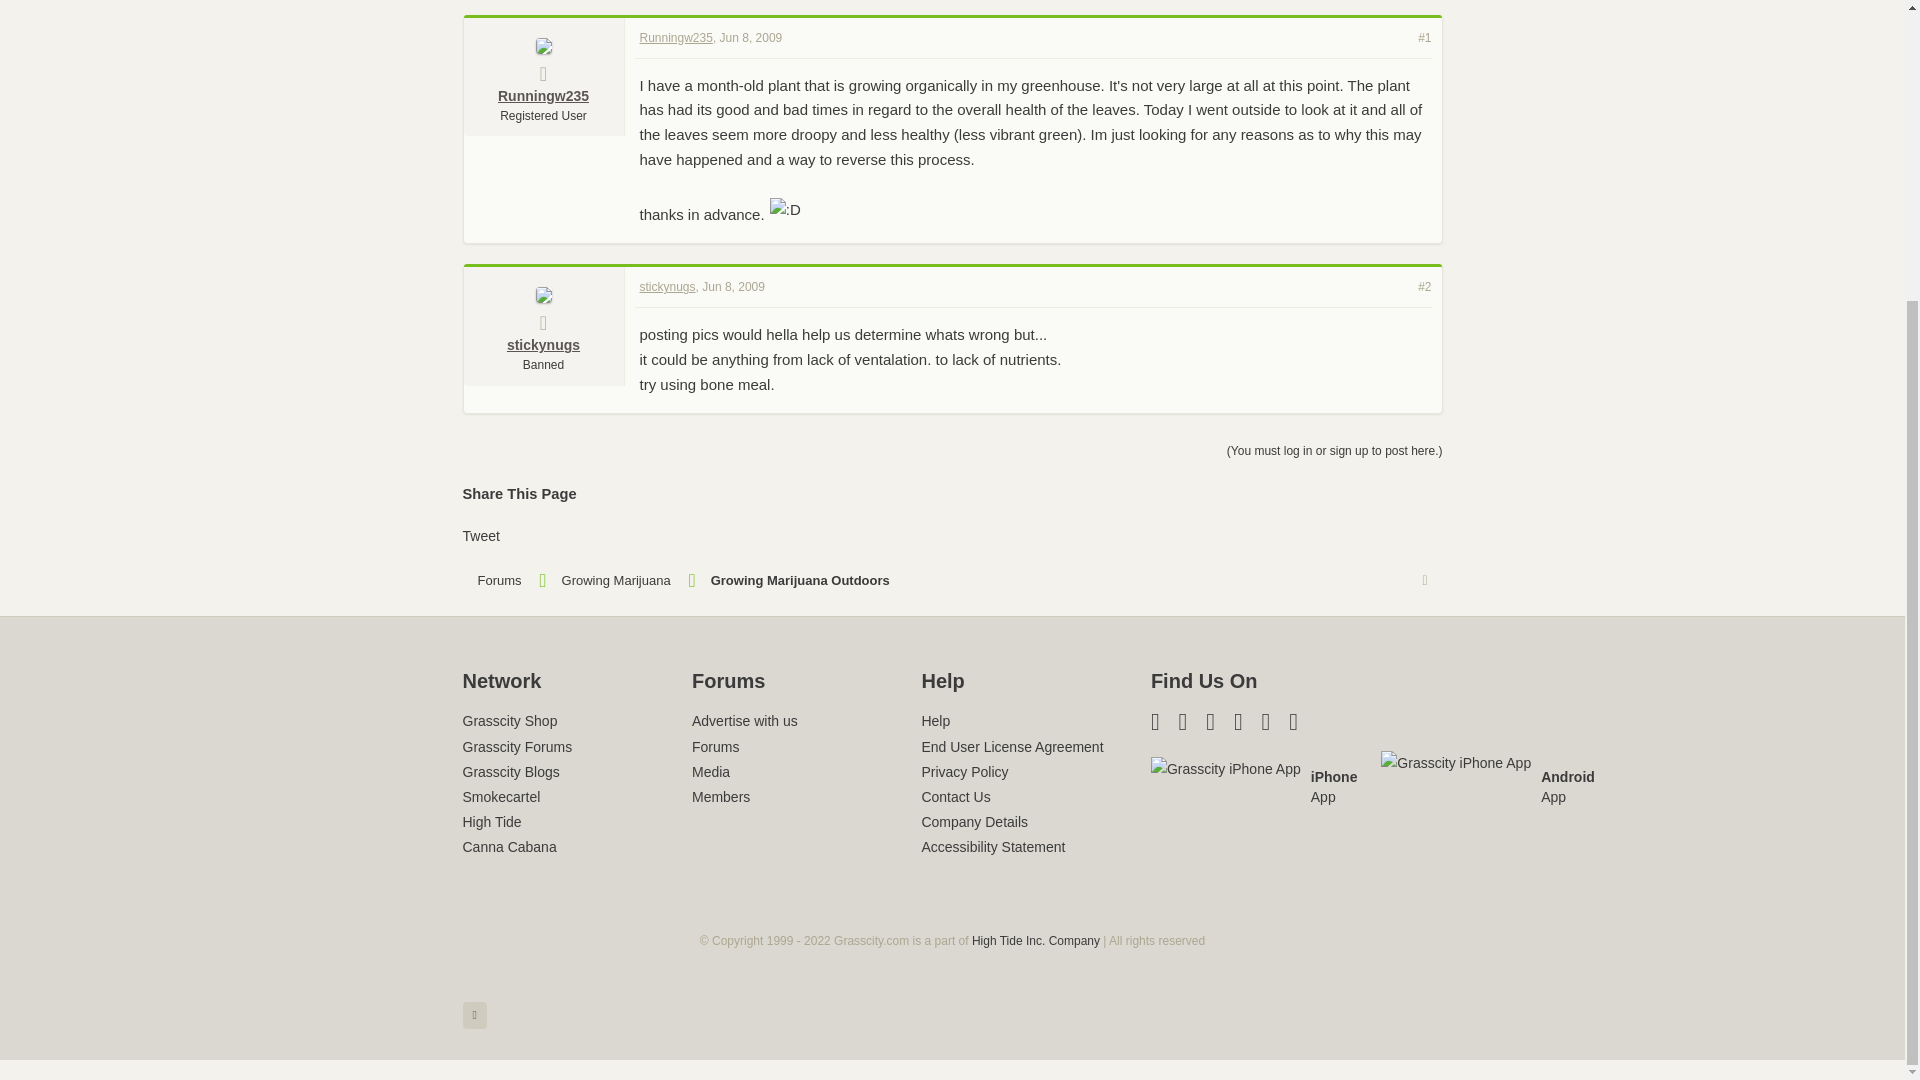 The image size is (1920, 1080). Describe the element at coordinates (784, 210) in the screenshot. I see `Big Grin    :D` at that location.